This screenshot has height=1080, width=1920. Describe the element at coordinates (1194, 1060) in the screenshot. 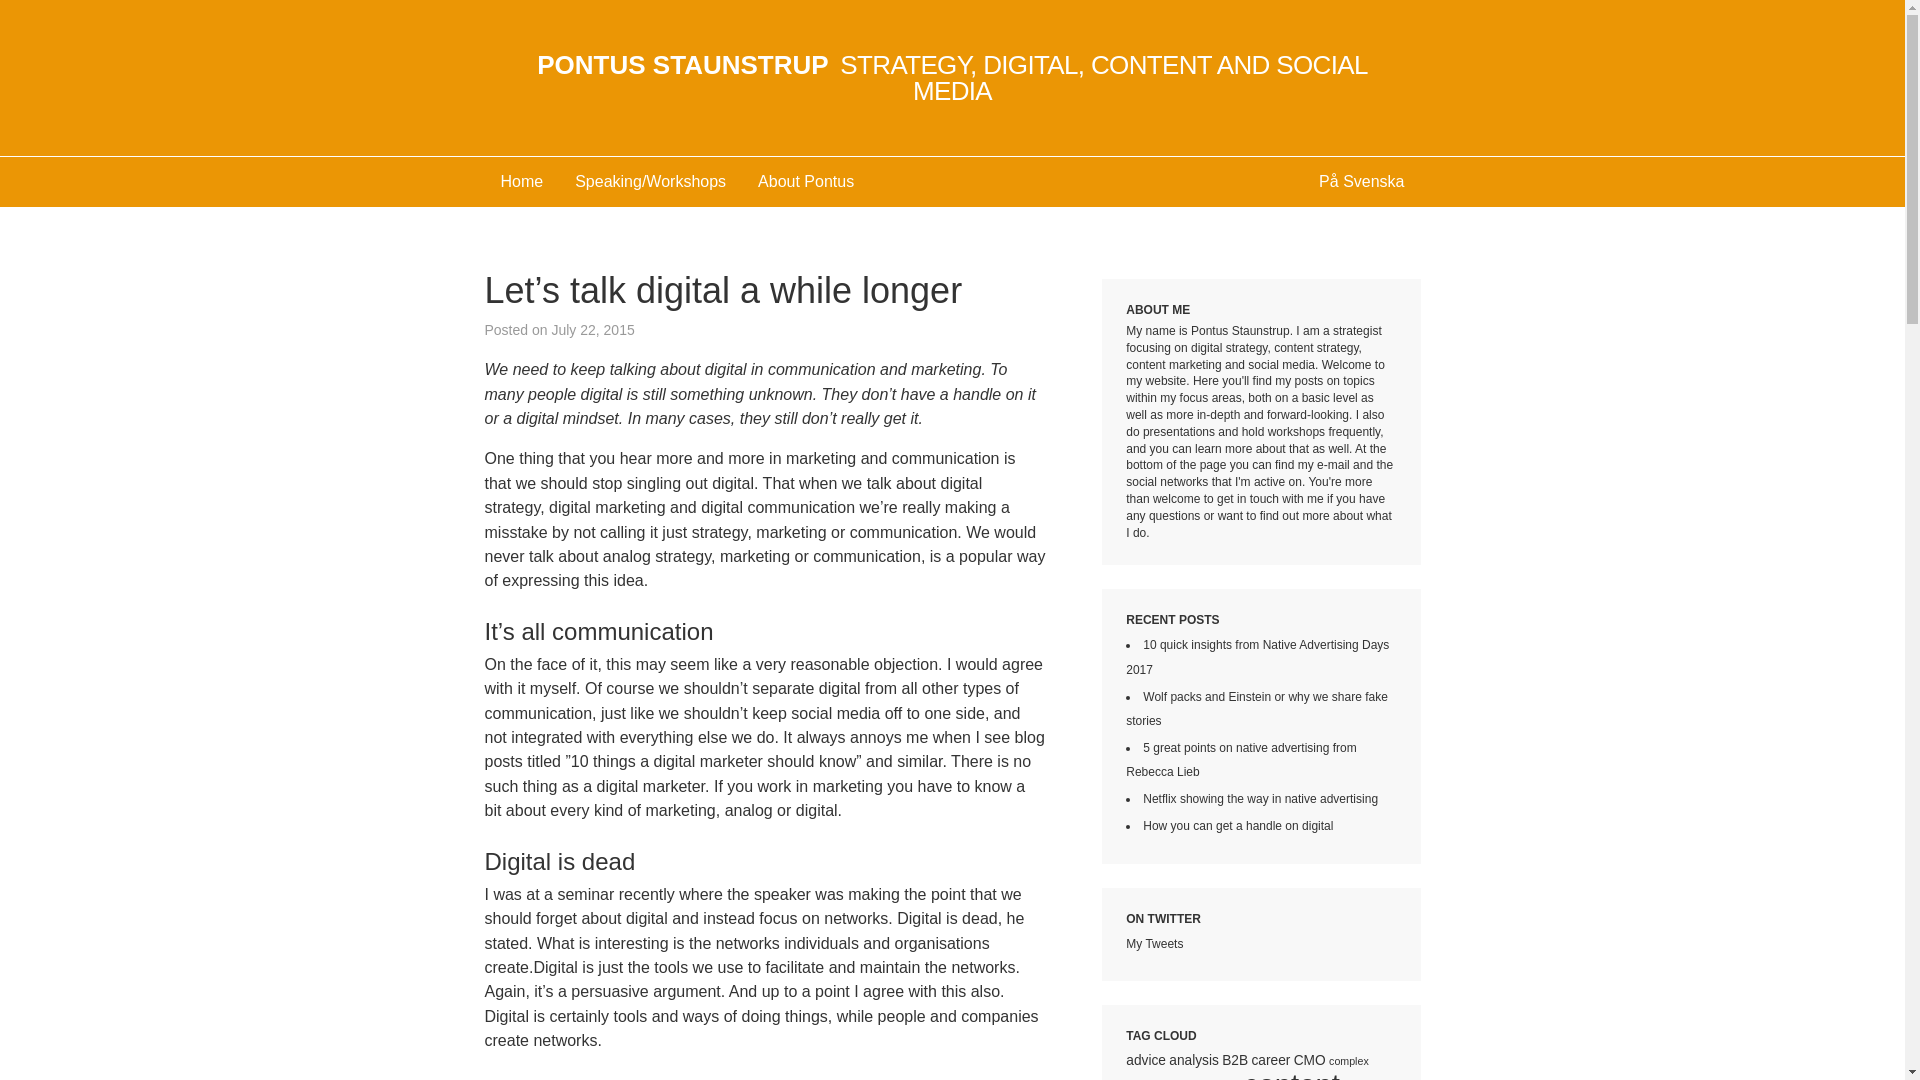

I see `analysis` at that location.